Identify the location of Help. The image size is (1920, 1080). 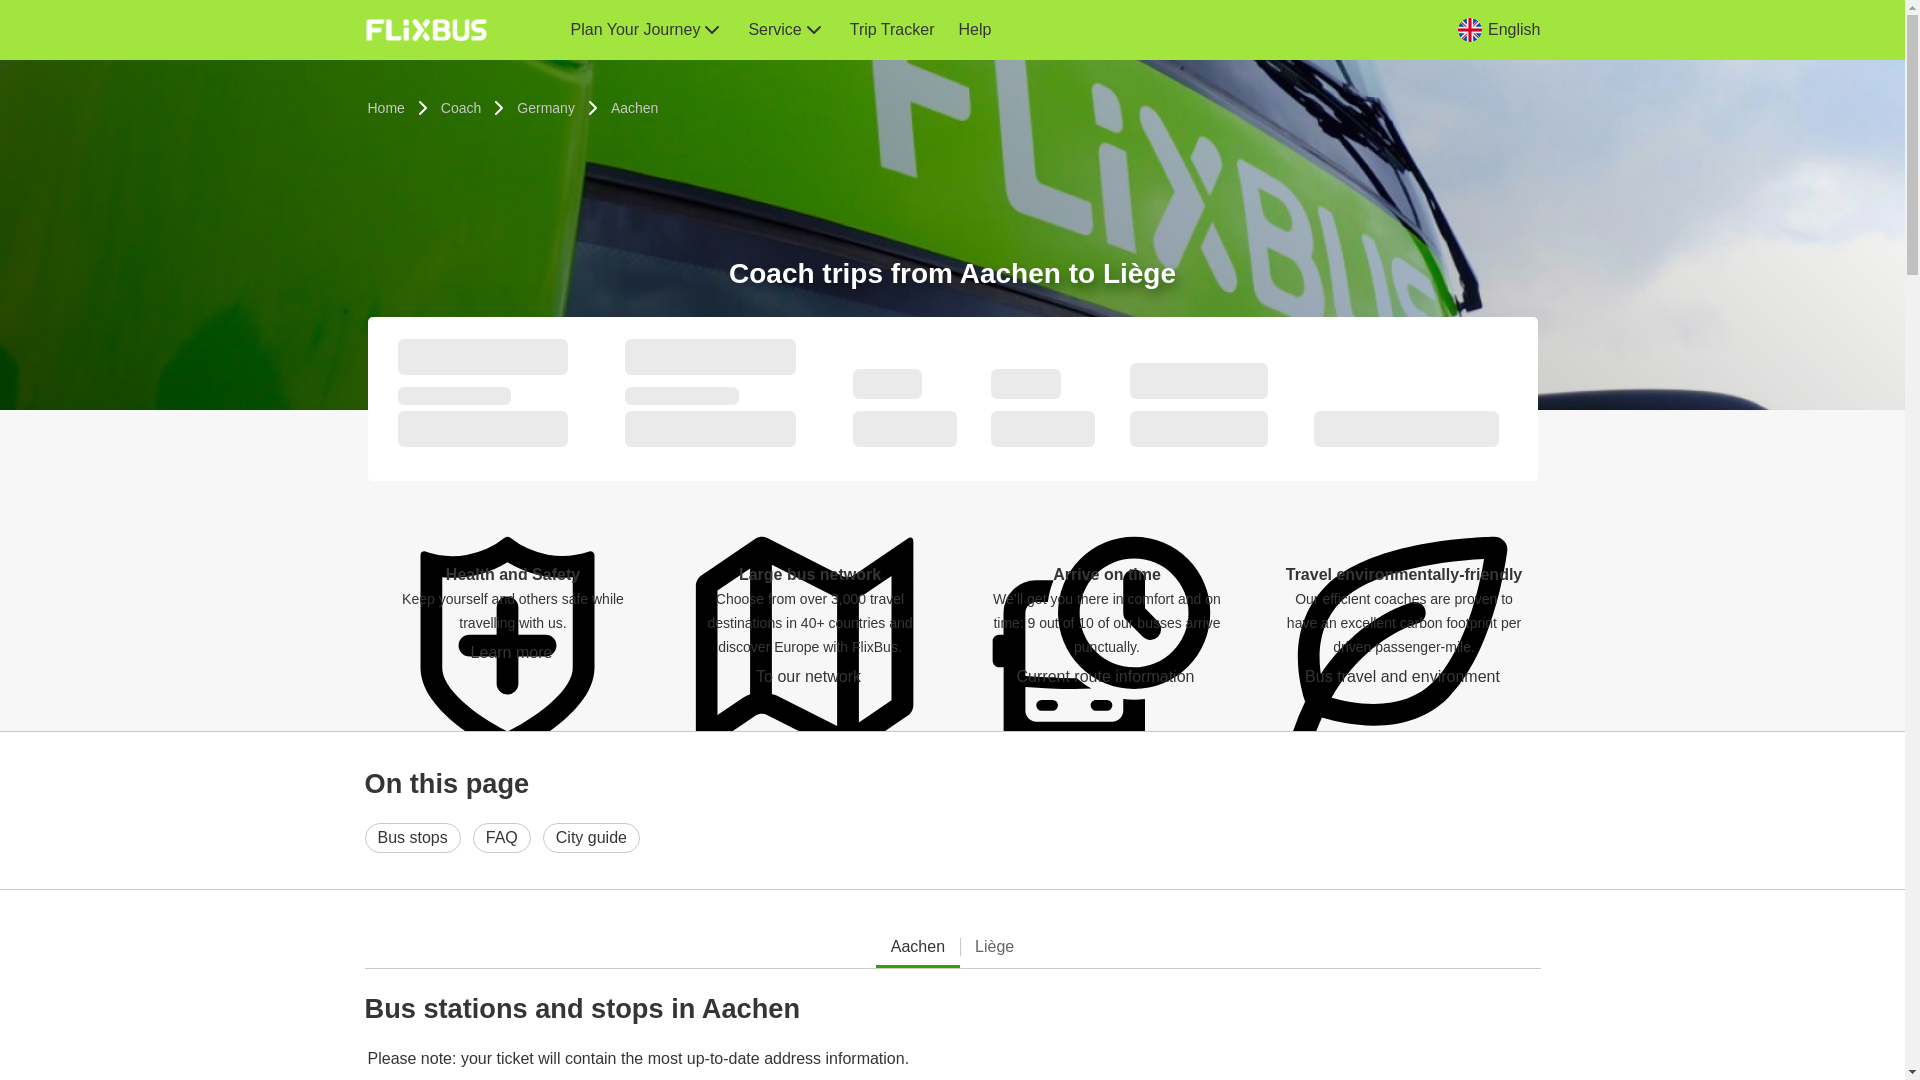
(974, 30).